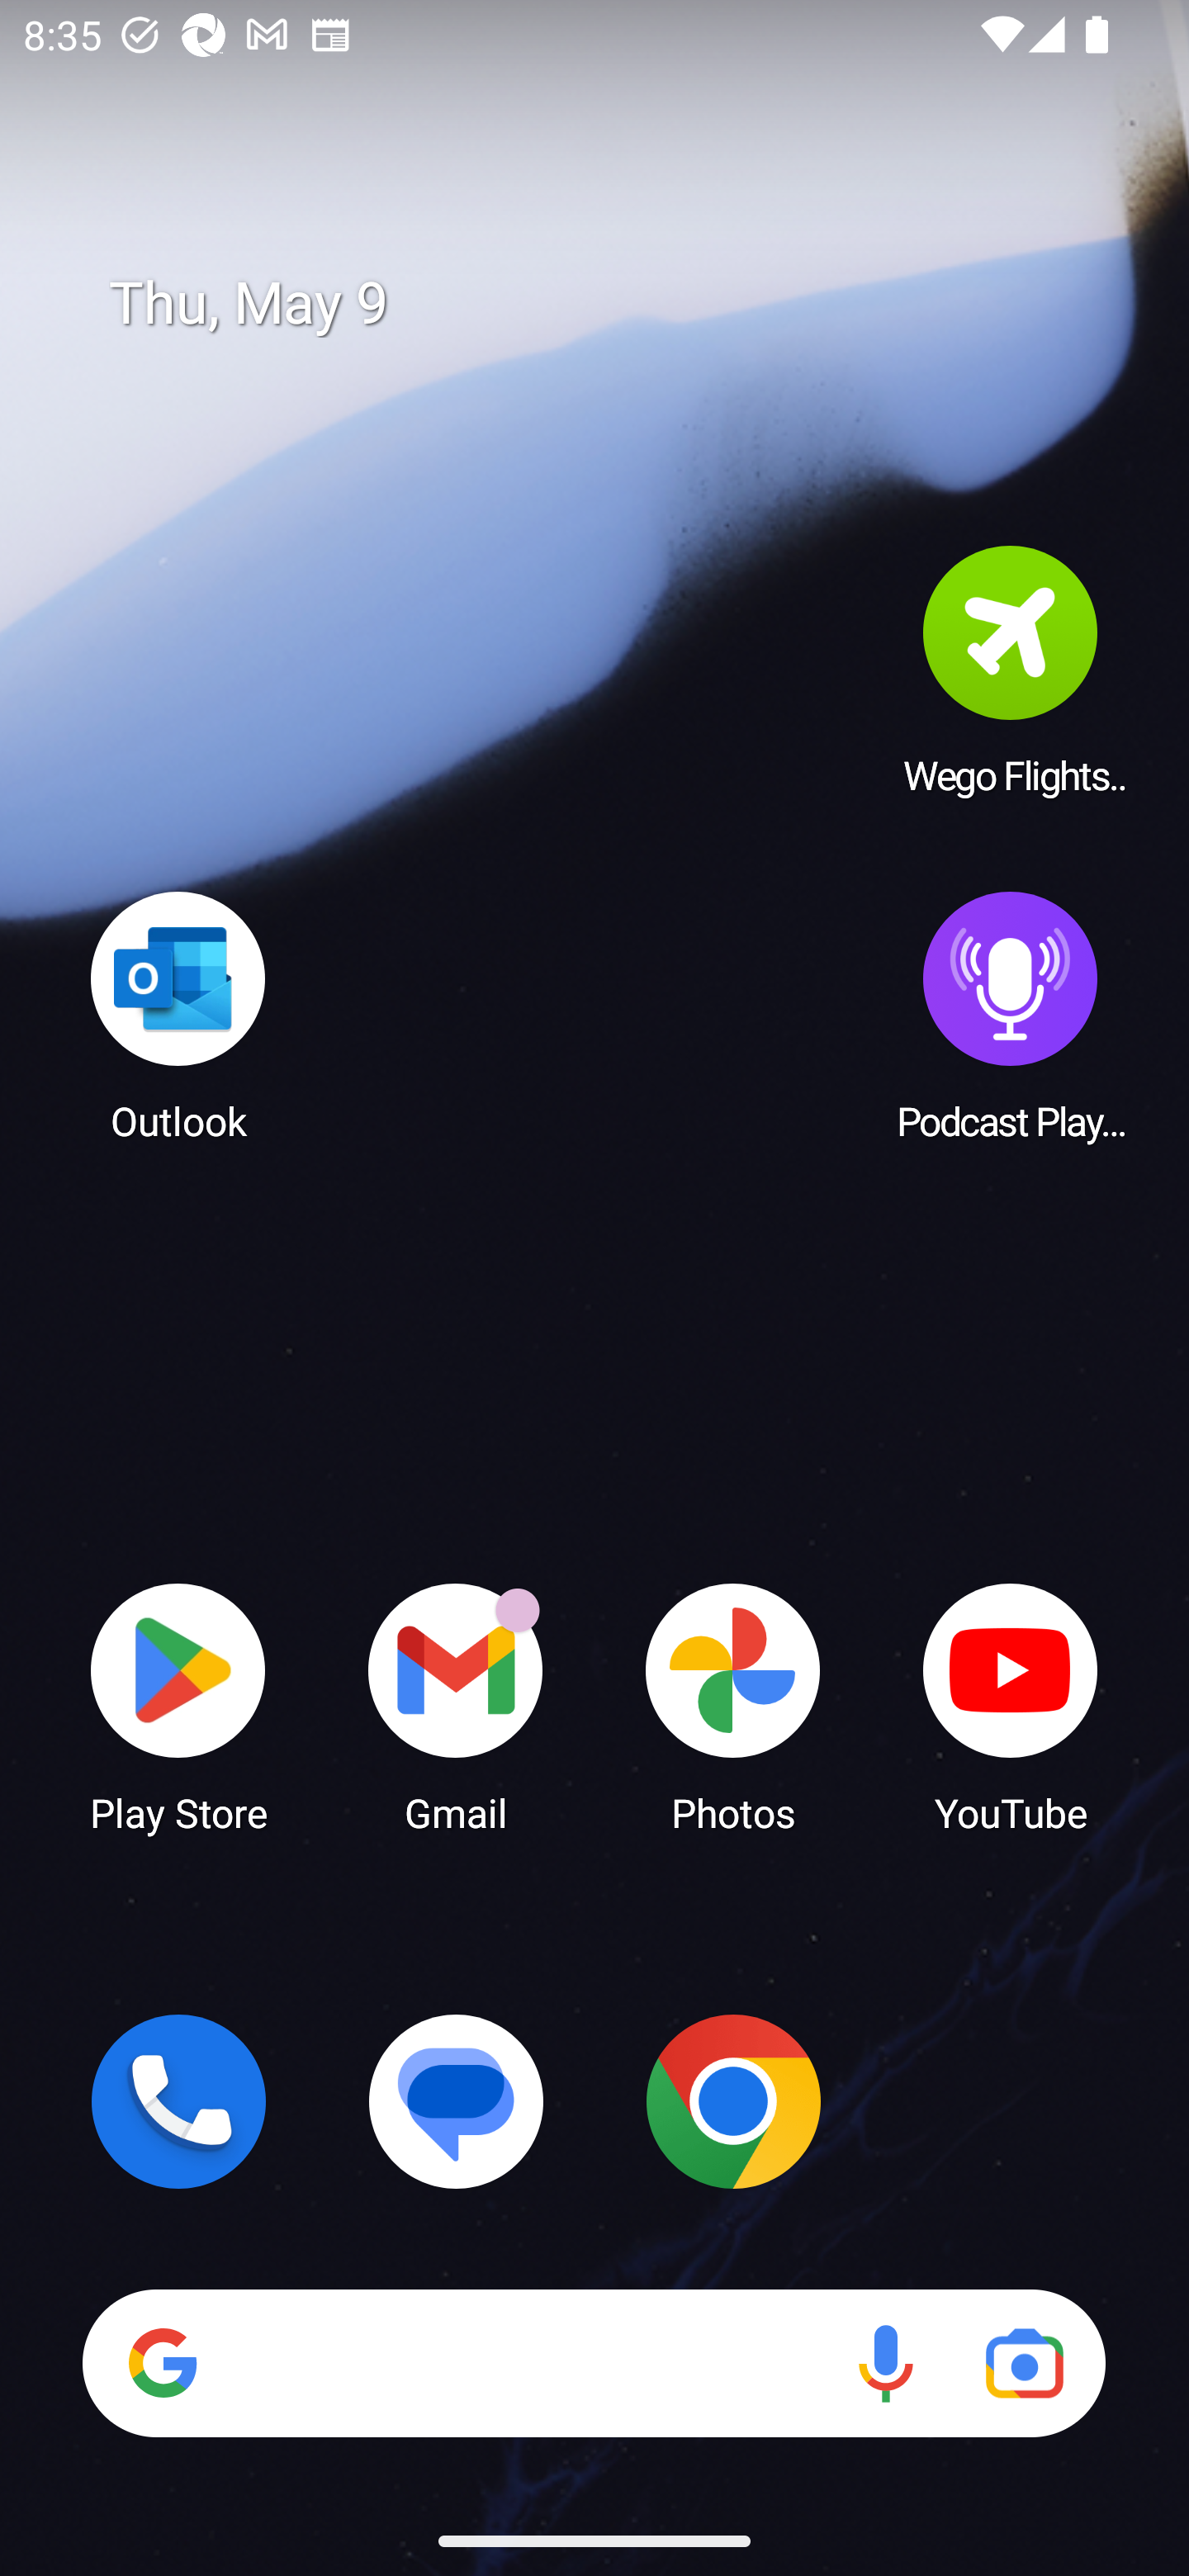 The height and width of the screenshot is (2576, 1189). I want to click on Wego Flights & Hotels, so click(1011, 670).